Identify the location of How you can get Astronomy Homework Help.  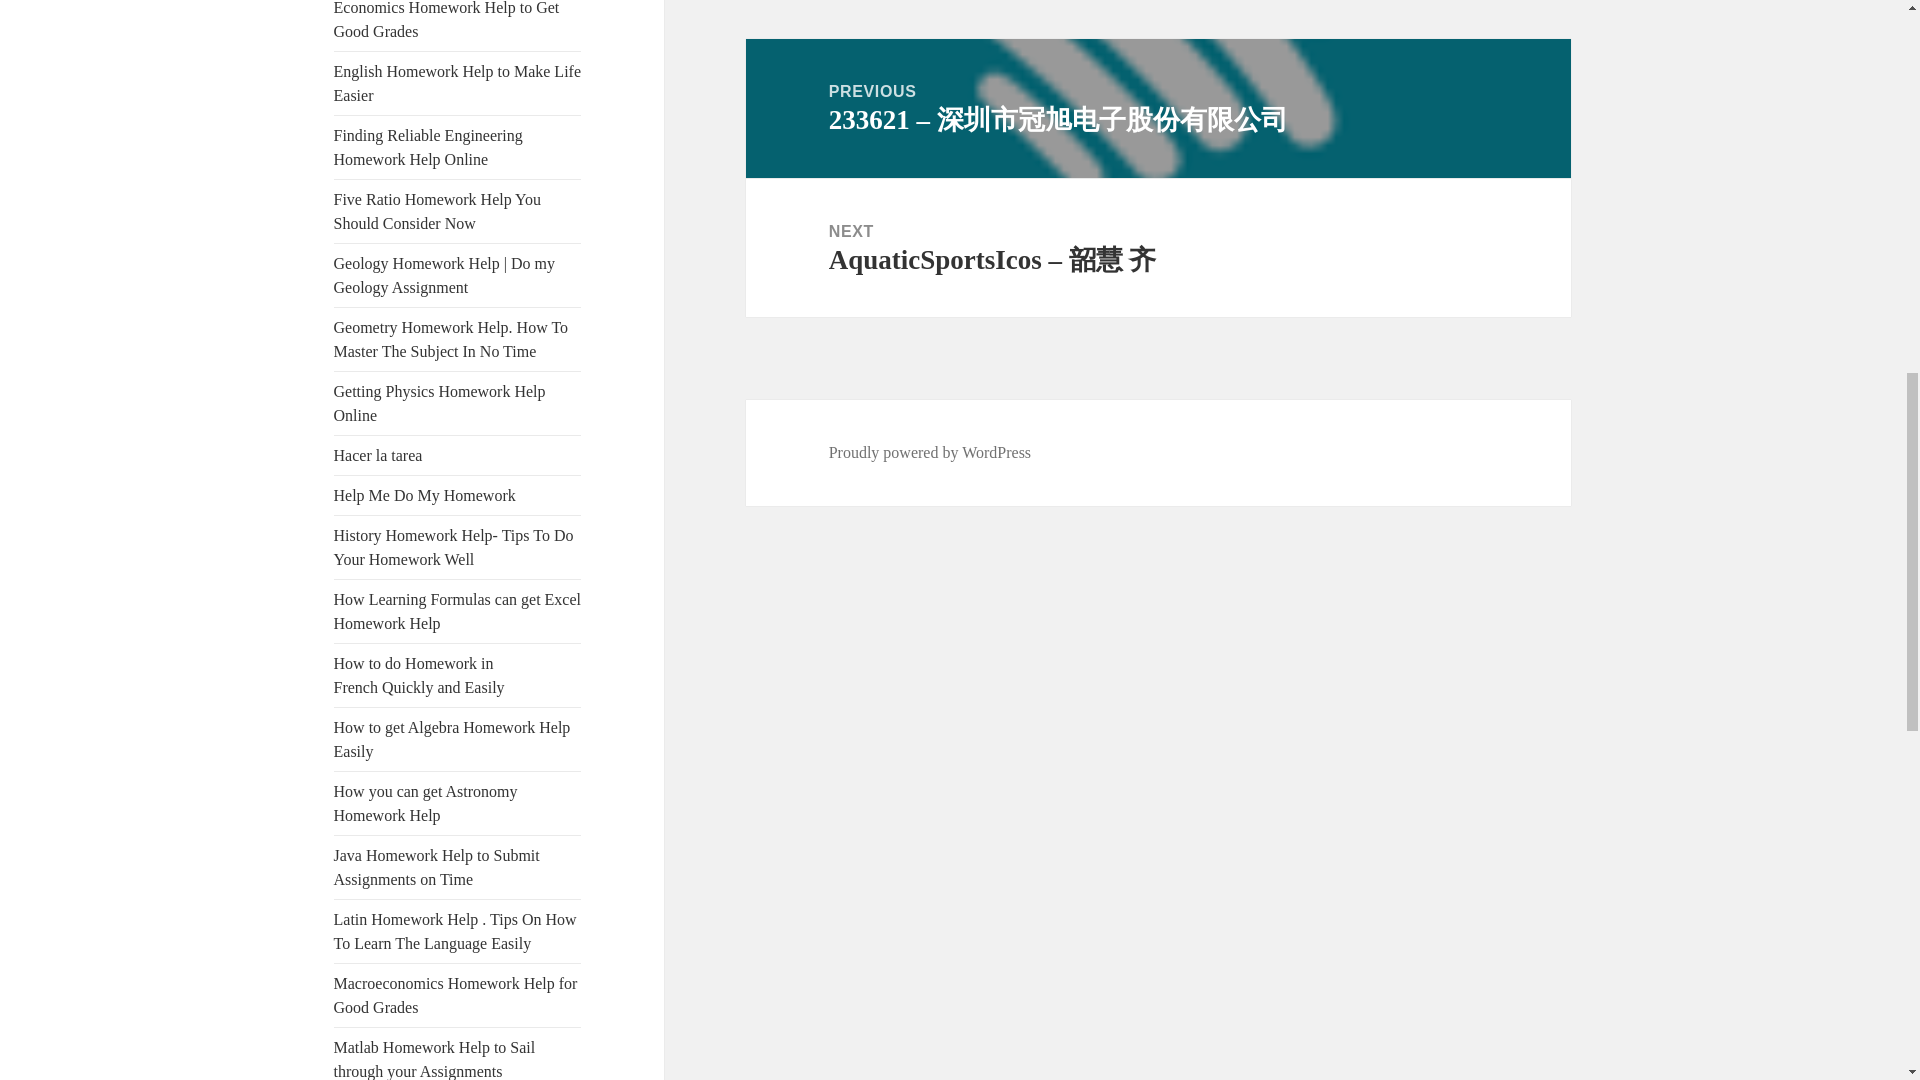
(426, 804).